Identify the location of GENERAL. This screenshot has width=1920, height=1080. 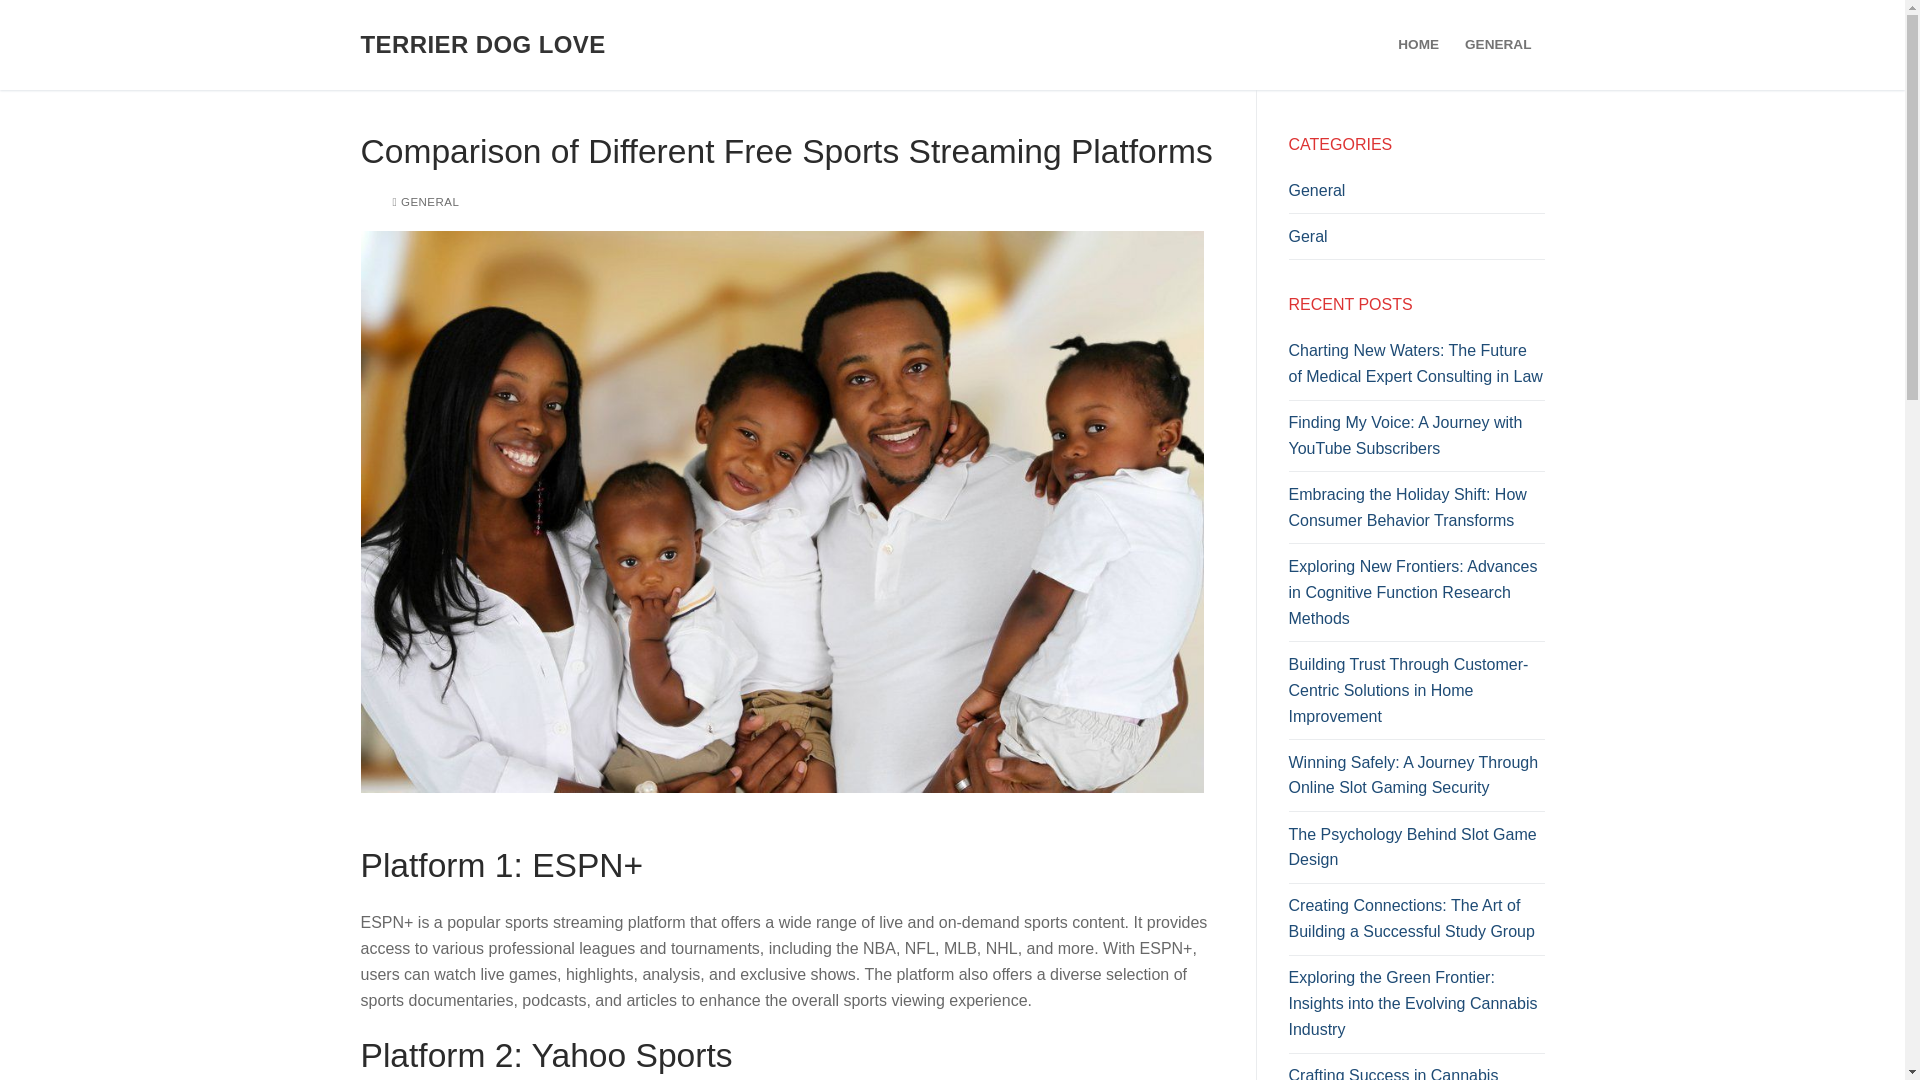
(424, 202).